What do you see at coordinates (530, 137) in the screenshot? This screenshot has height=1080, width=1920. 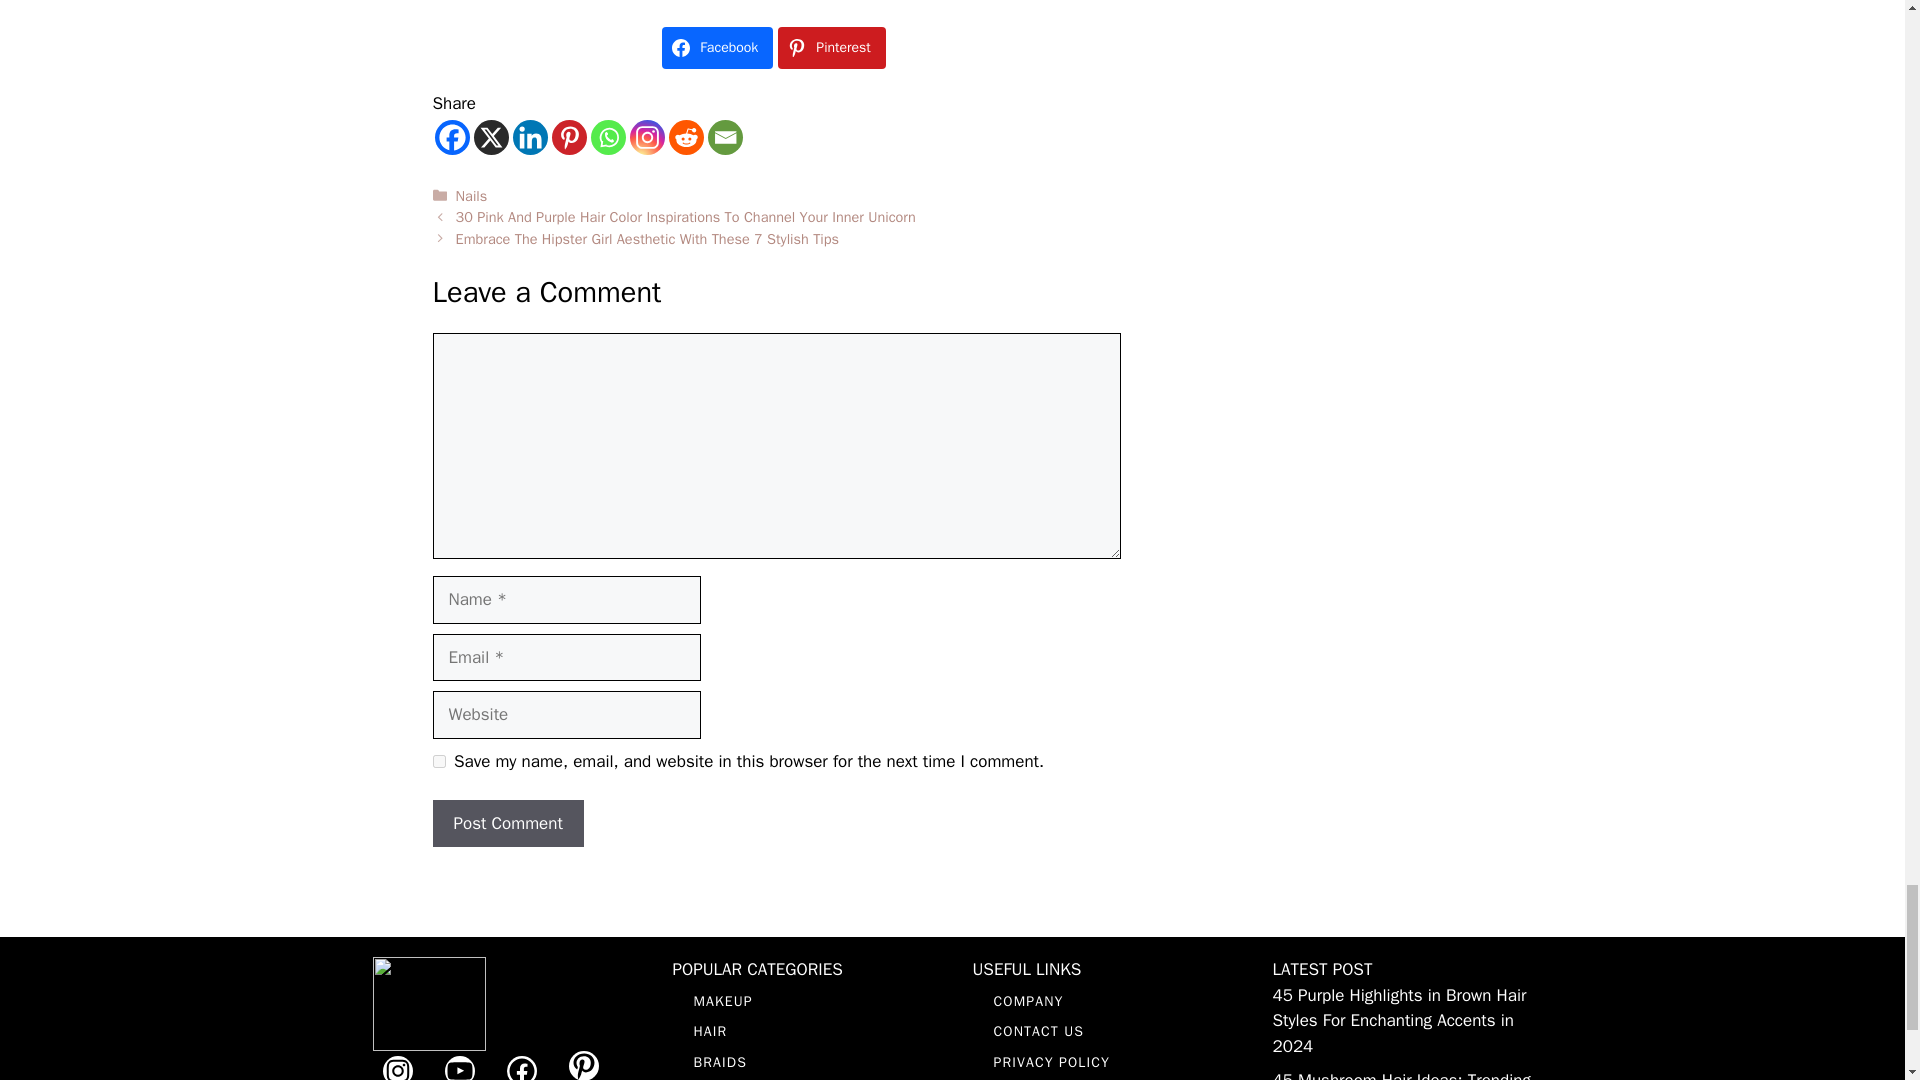 I see `Linkedin` at bounding box center [530, 137].